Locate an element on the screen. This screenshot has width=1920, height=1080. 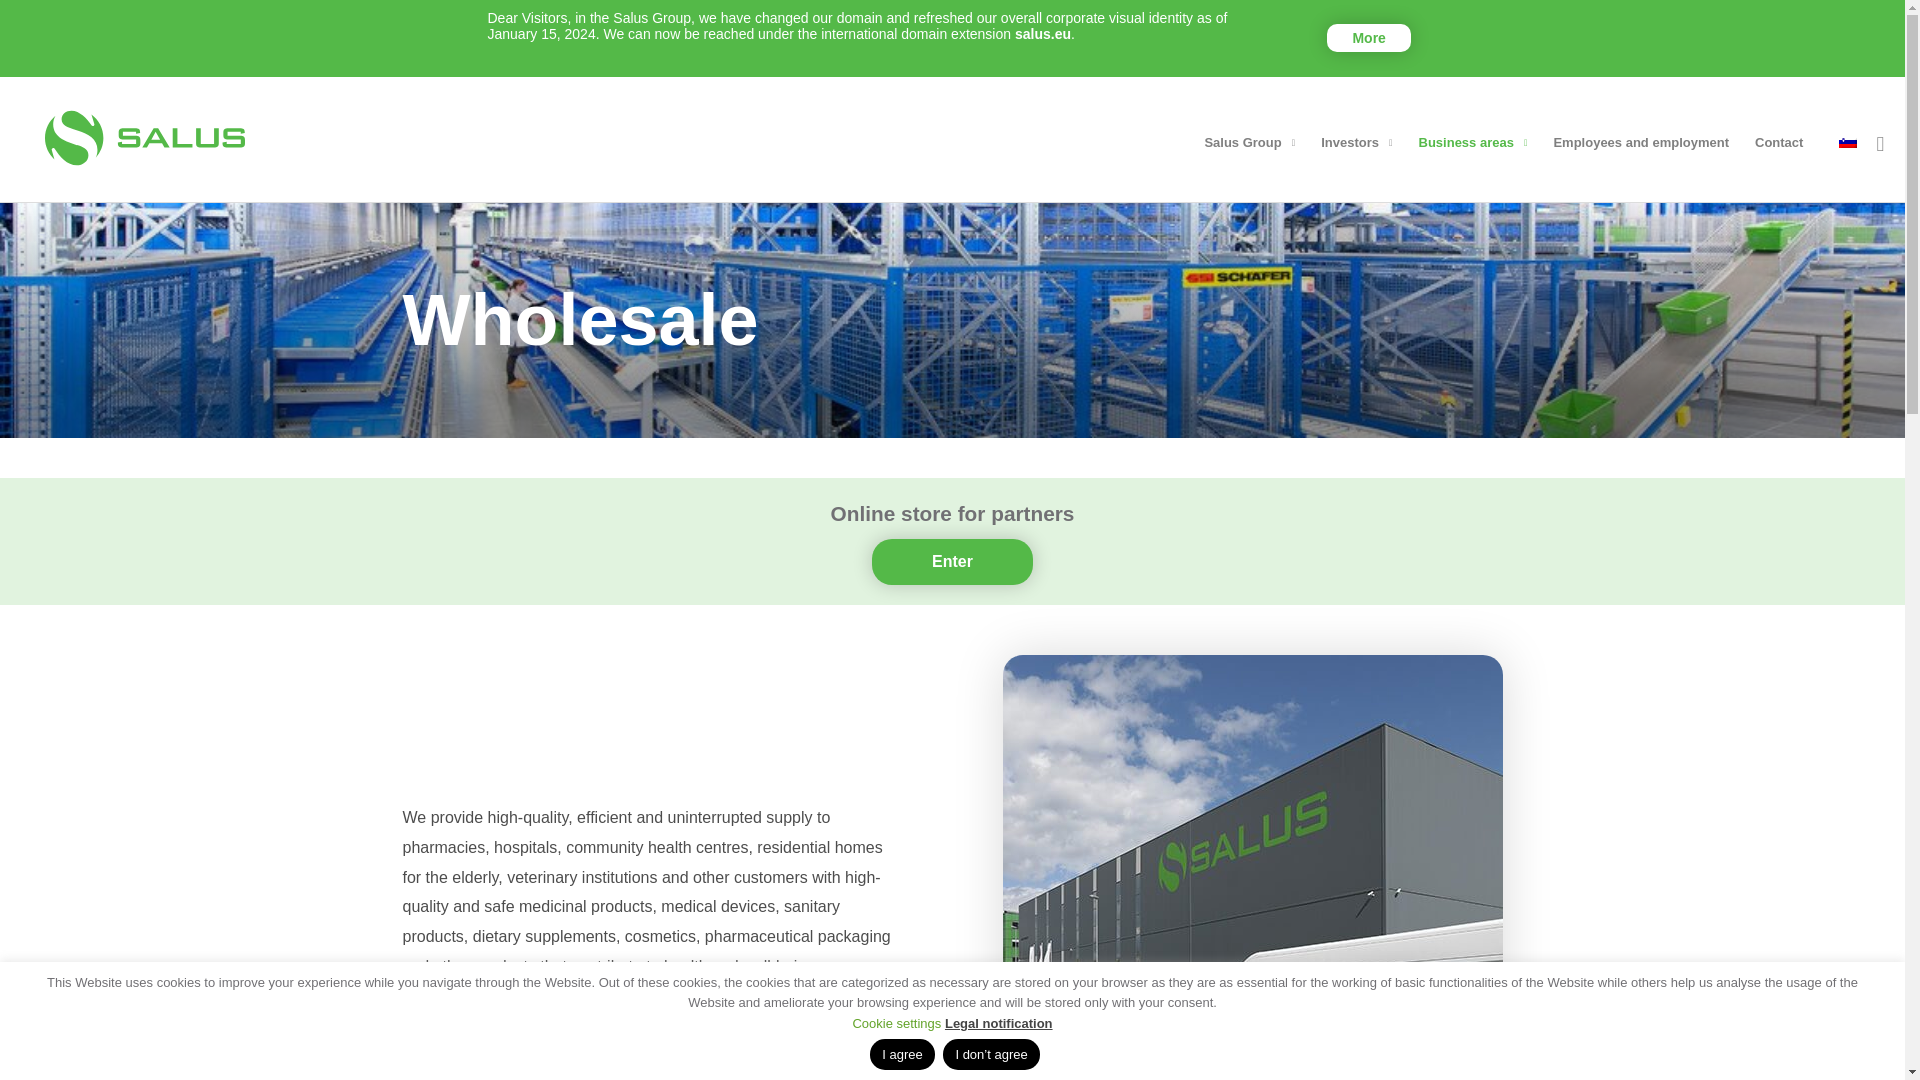
Employees and employment is located at coordinates (1640, 136).